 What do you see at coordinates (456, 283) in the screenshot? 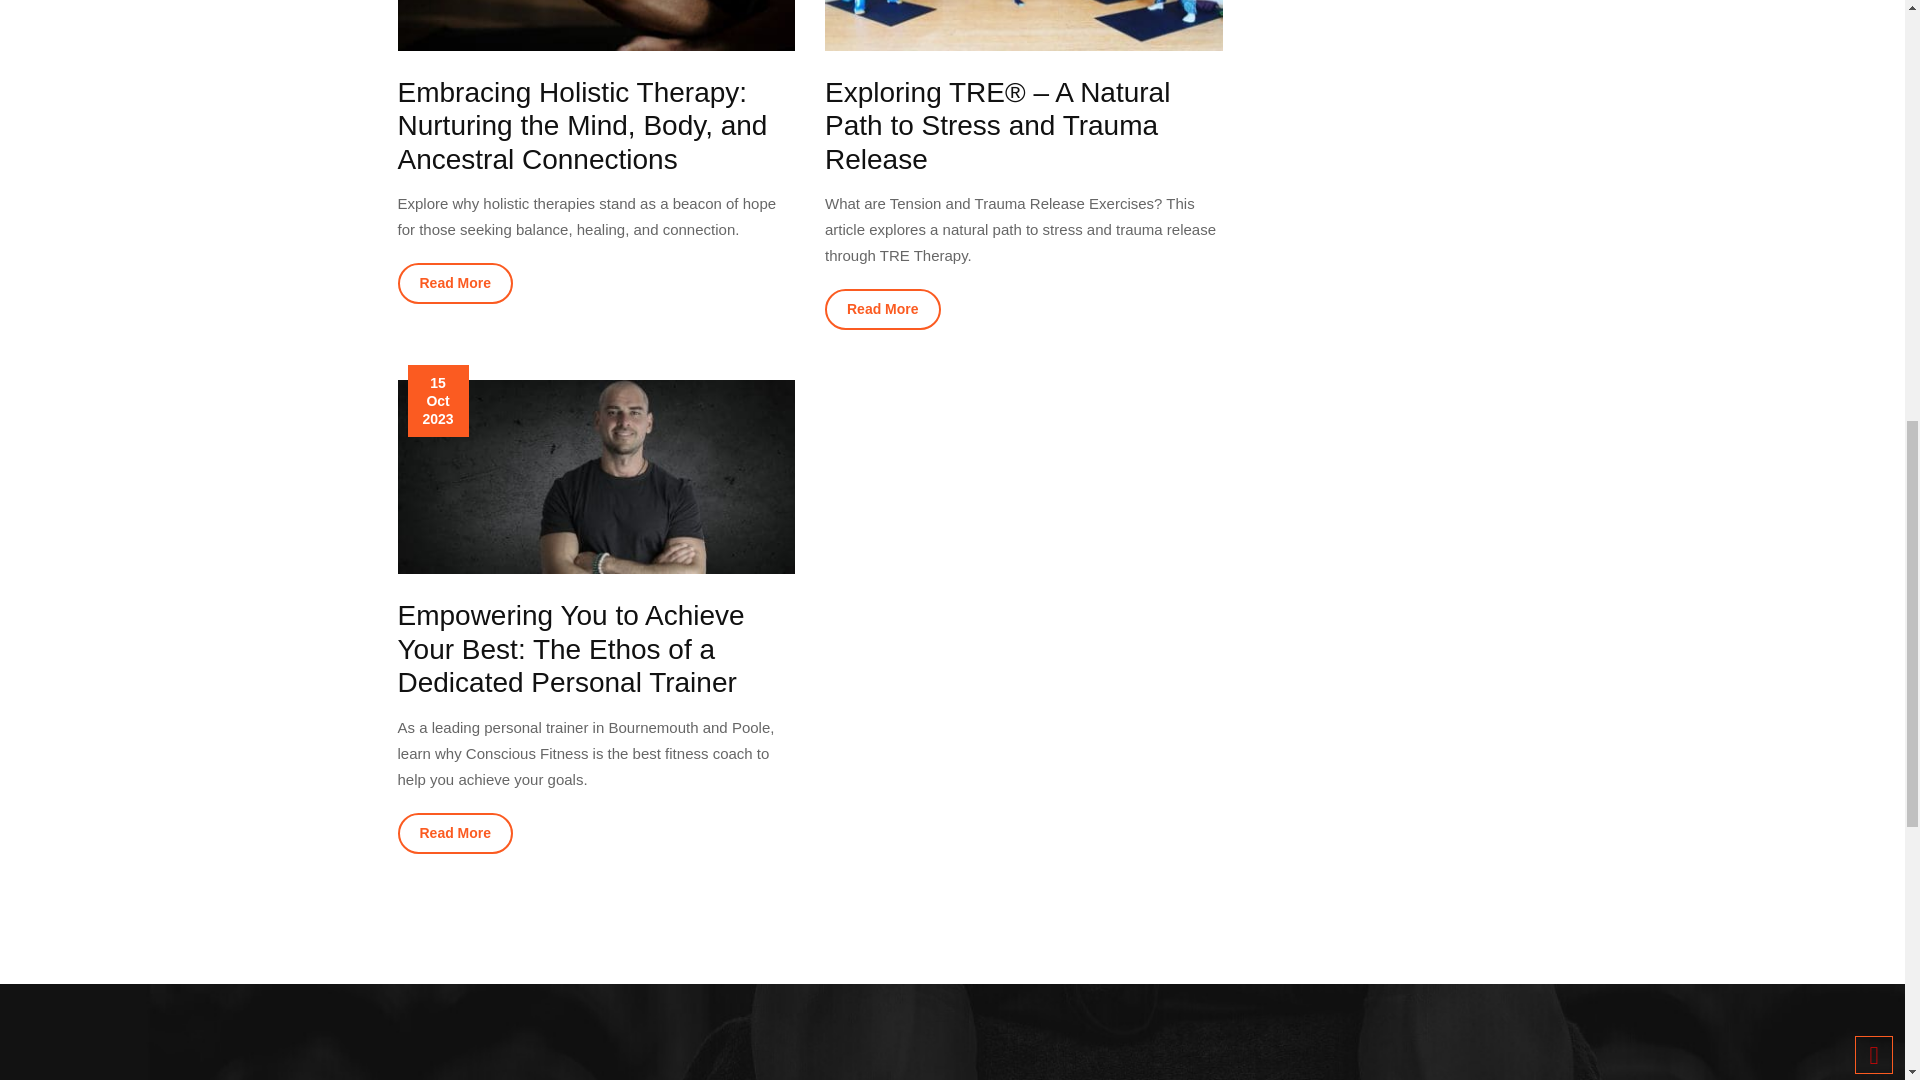
I see `Read More` at bounding box center [456, 283].